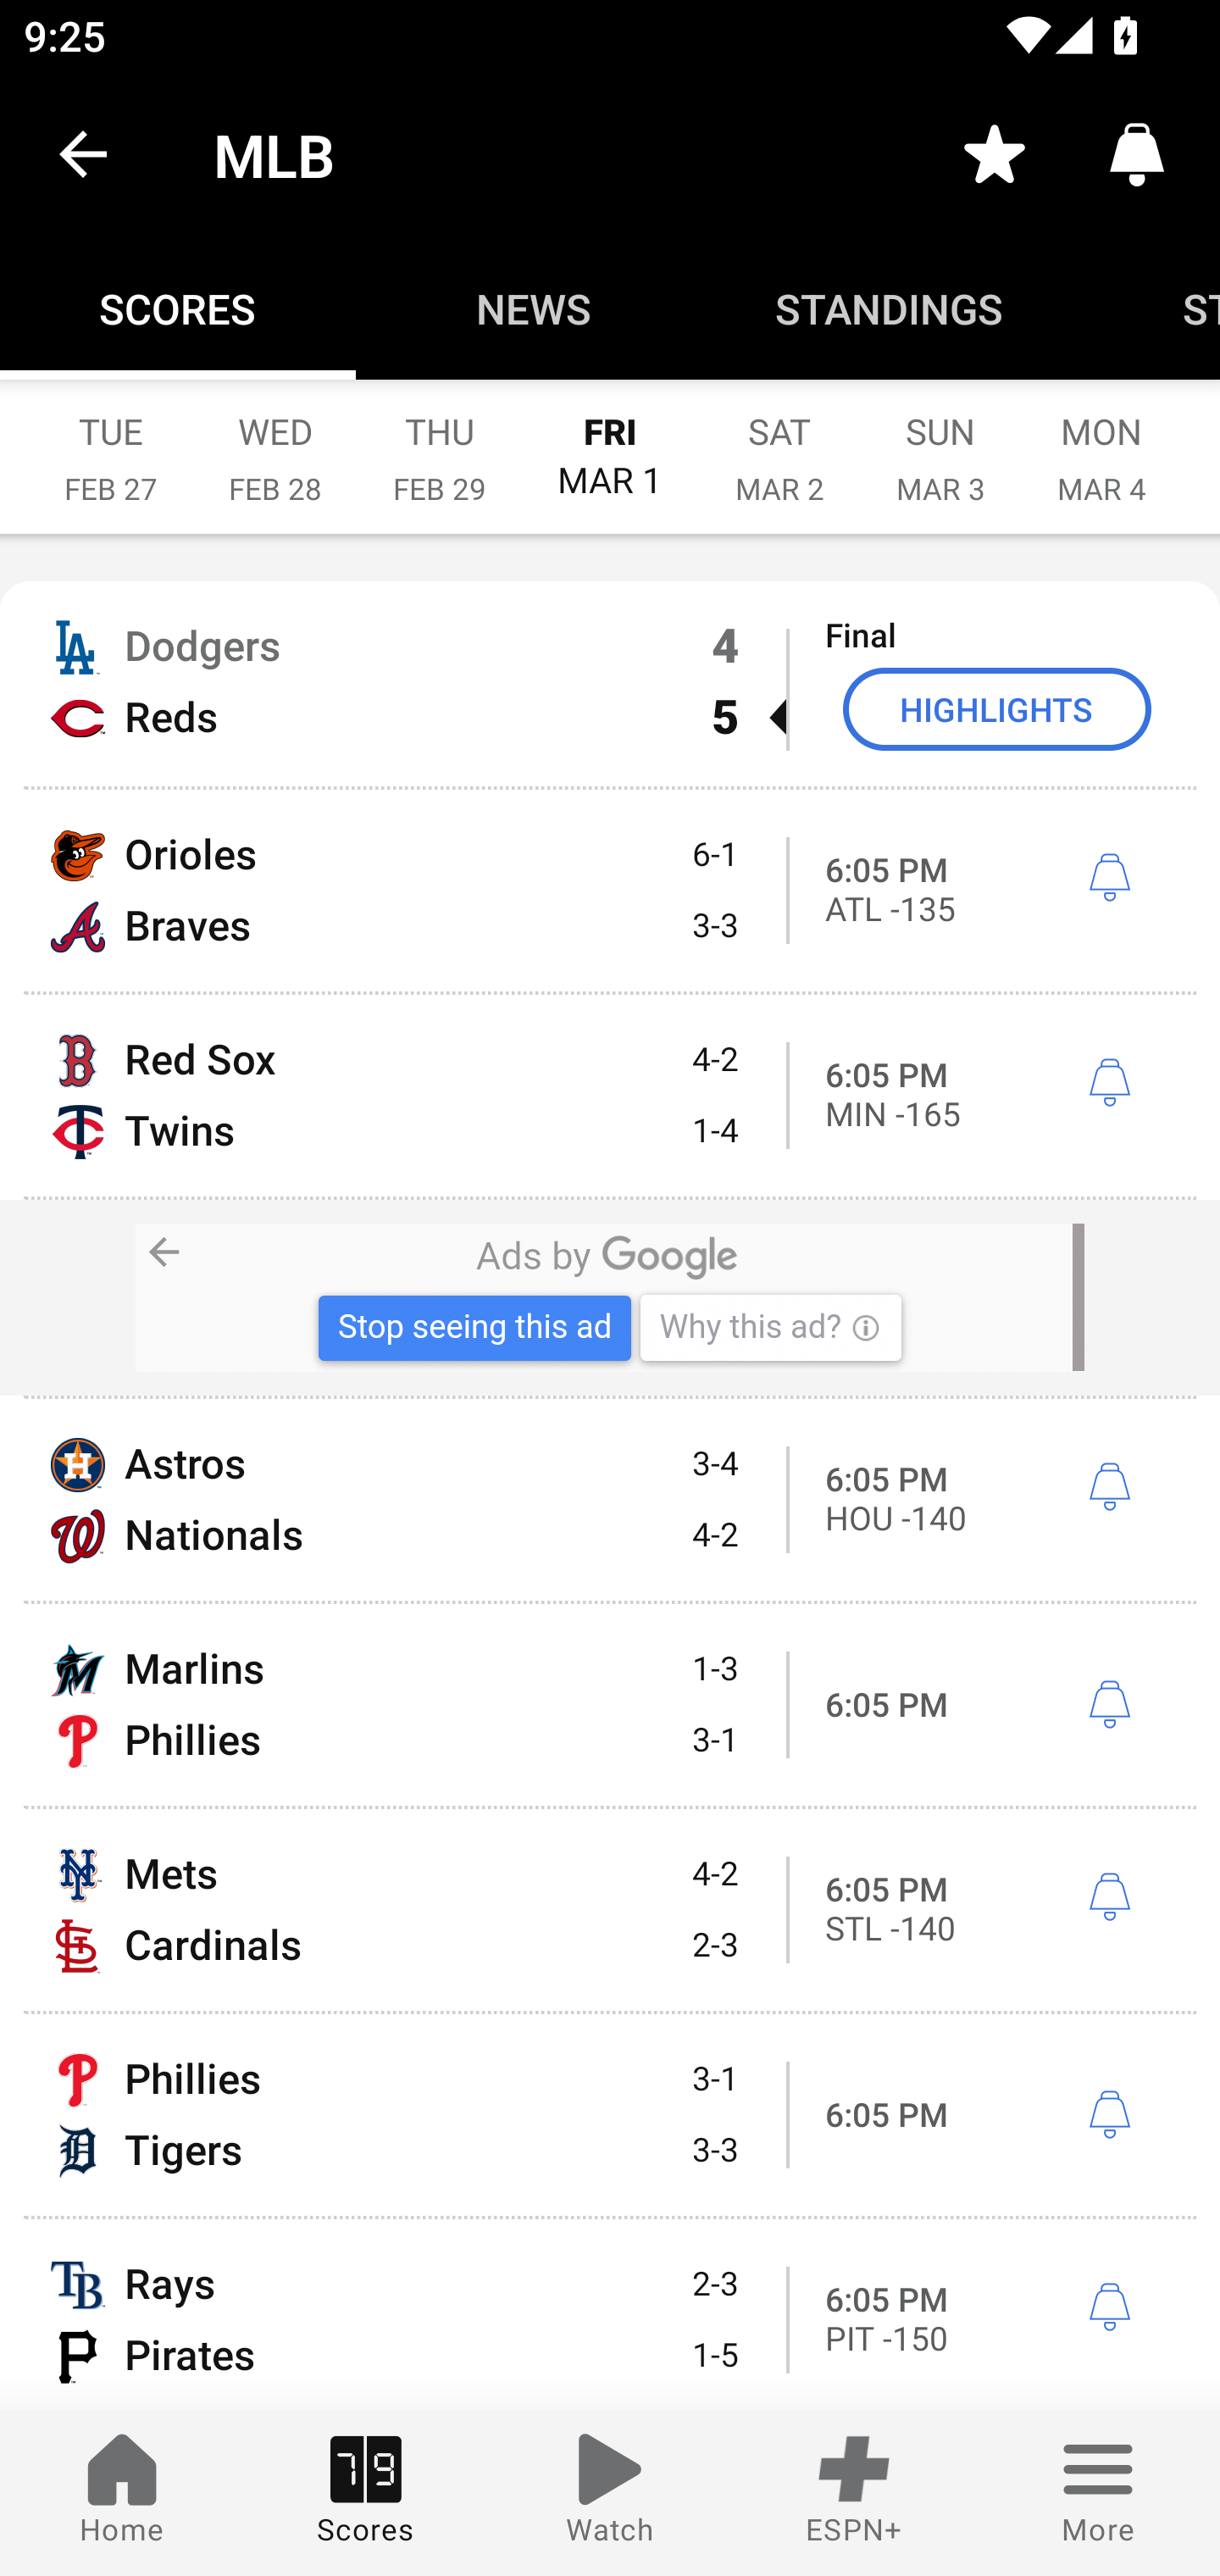 This screenshot has height=2576, width=1220. What do you see at coordinates (610, 2315) in the screenshot?
I see `Rays 2-3 Pirates 1-5 6:05 PM PIT -150 í` at bounding box center [610, 2315].